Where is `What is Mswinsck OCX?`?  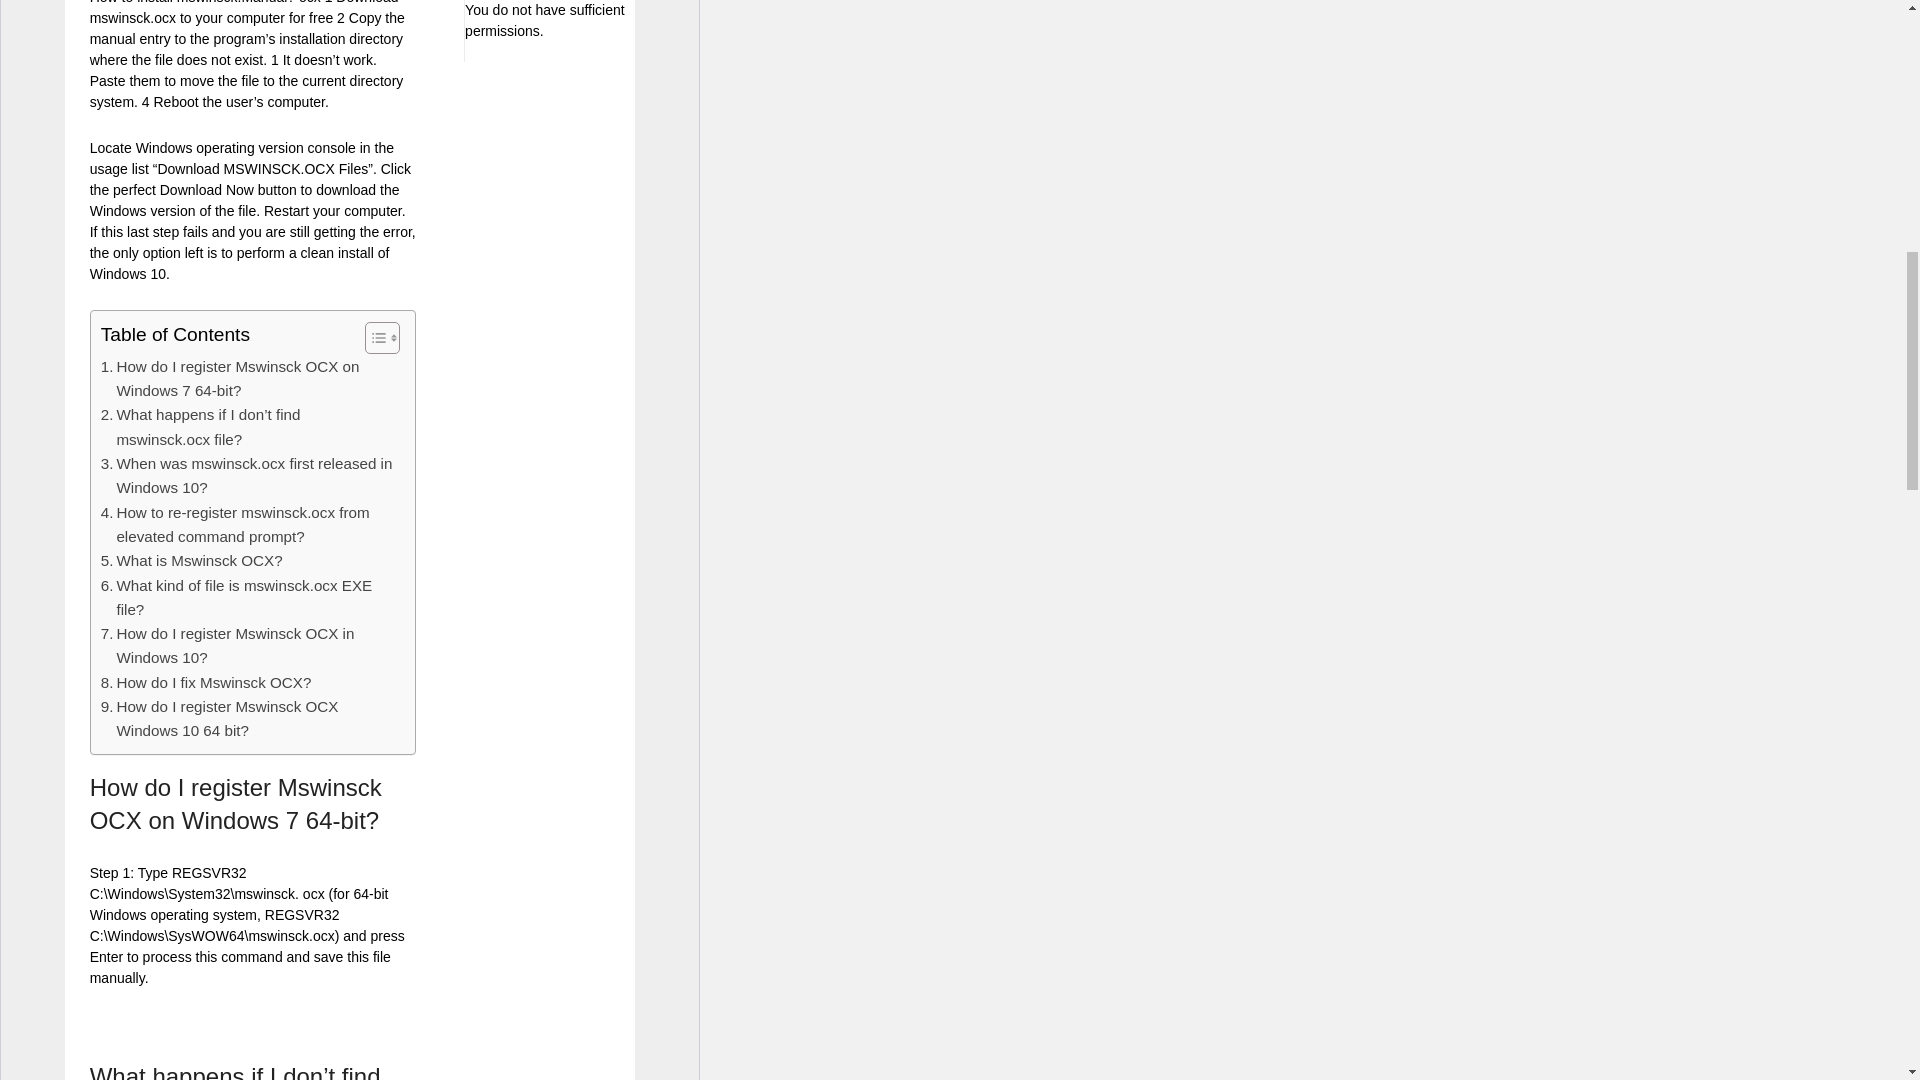
What is Mswinsck OCX? is located at coordinates (192, 560).